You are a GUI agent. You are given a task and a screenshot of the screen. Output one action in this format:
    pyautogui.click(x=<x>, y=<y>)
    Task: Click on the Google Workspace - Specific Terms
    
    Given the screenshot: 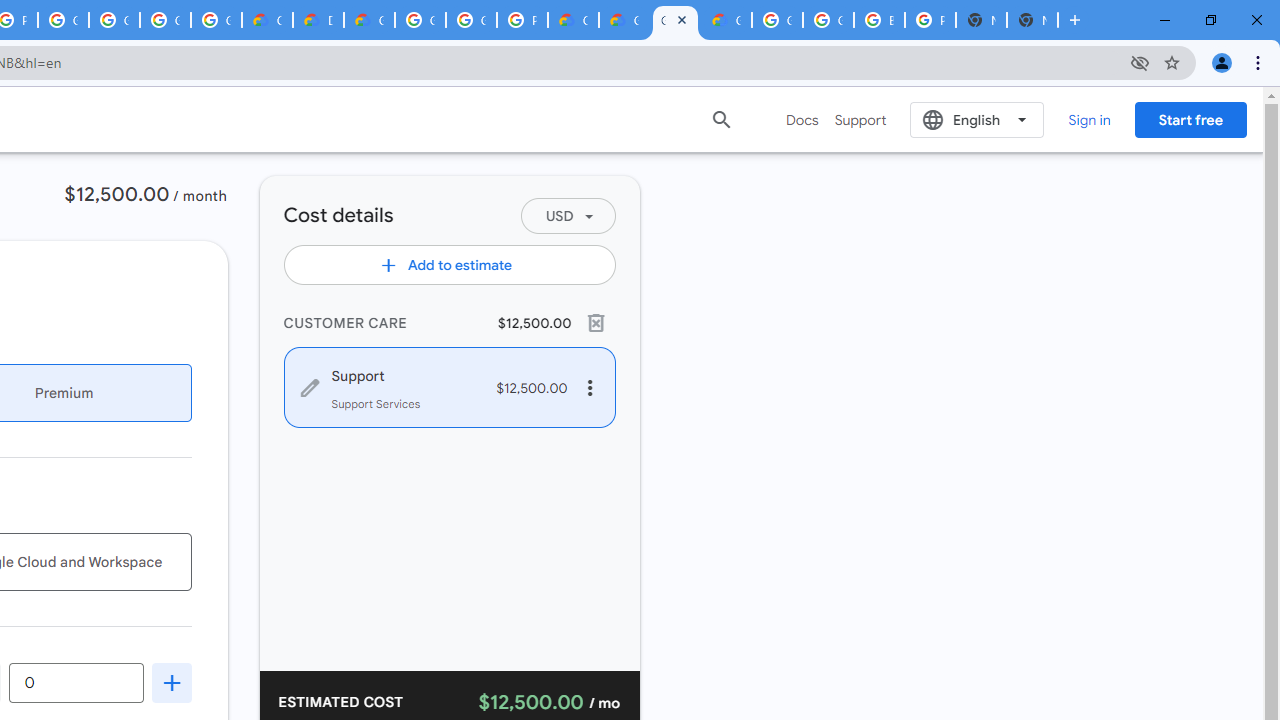 What is the action you would take?
    pyautogui.click(x=164, y=20)
    